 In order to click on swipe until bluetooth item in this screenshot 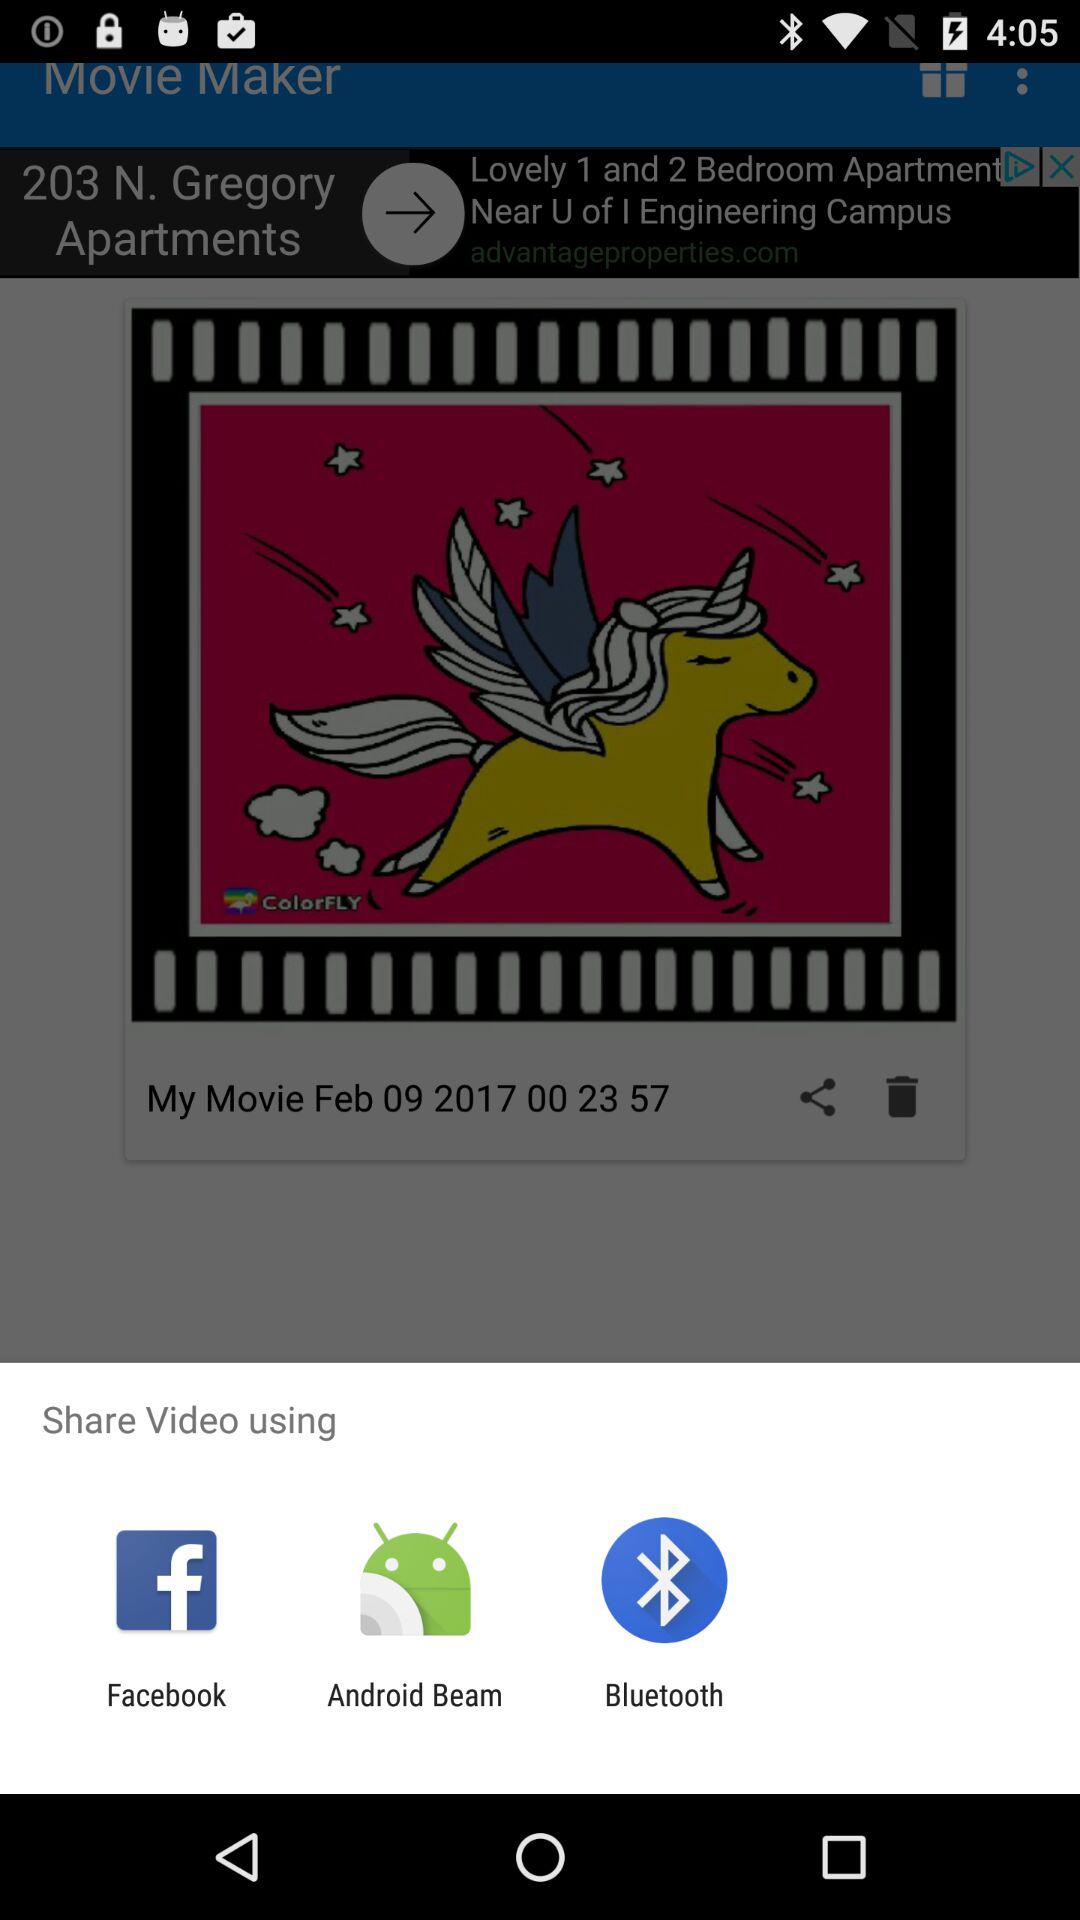, I will do `click(664, 1712)`.